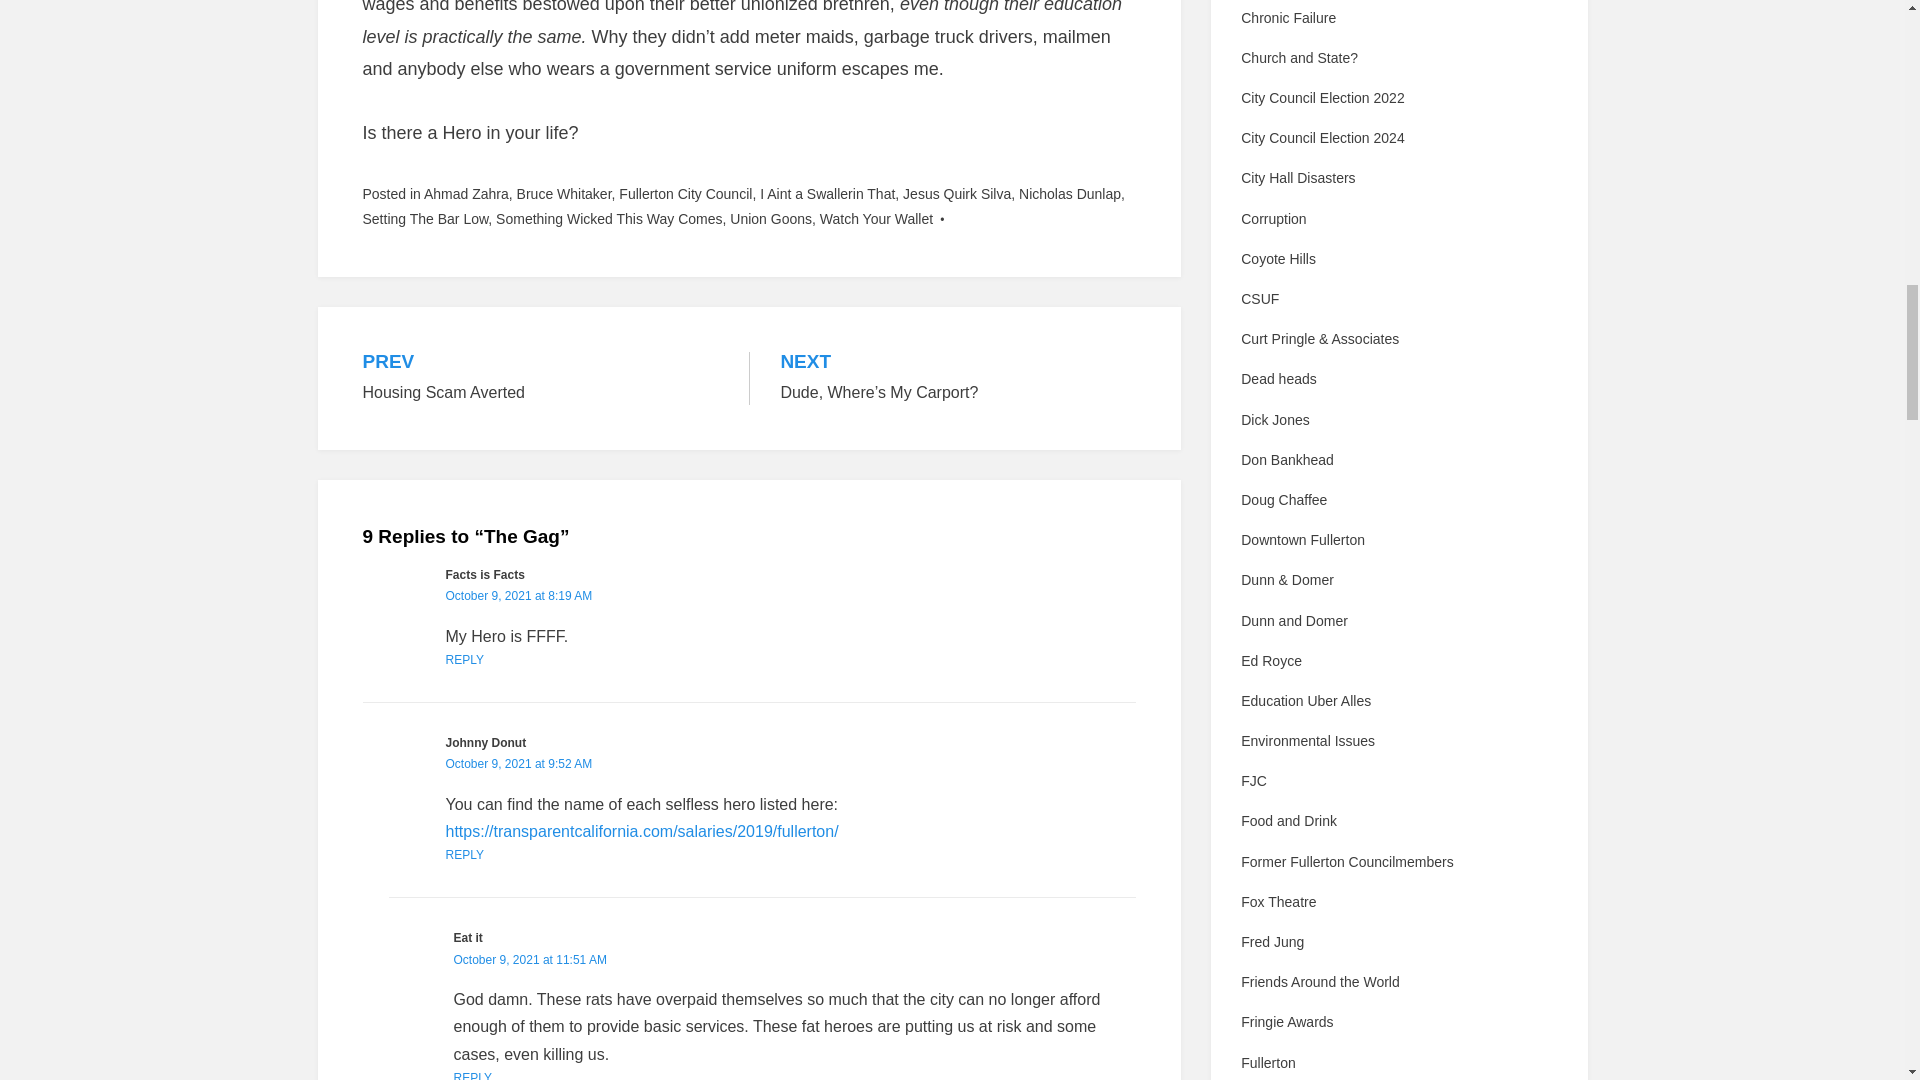  Describe the element at coordinates (827, 193) in the screenshot. I see `REPLY` at that location.